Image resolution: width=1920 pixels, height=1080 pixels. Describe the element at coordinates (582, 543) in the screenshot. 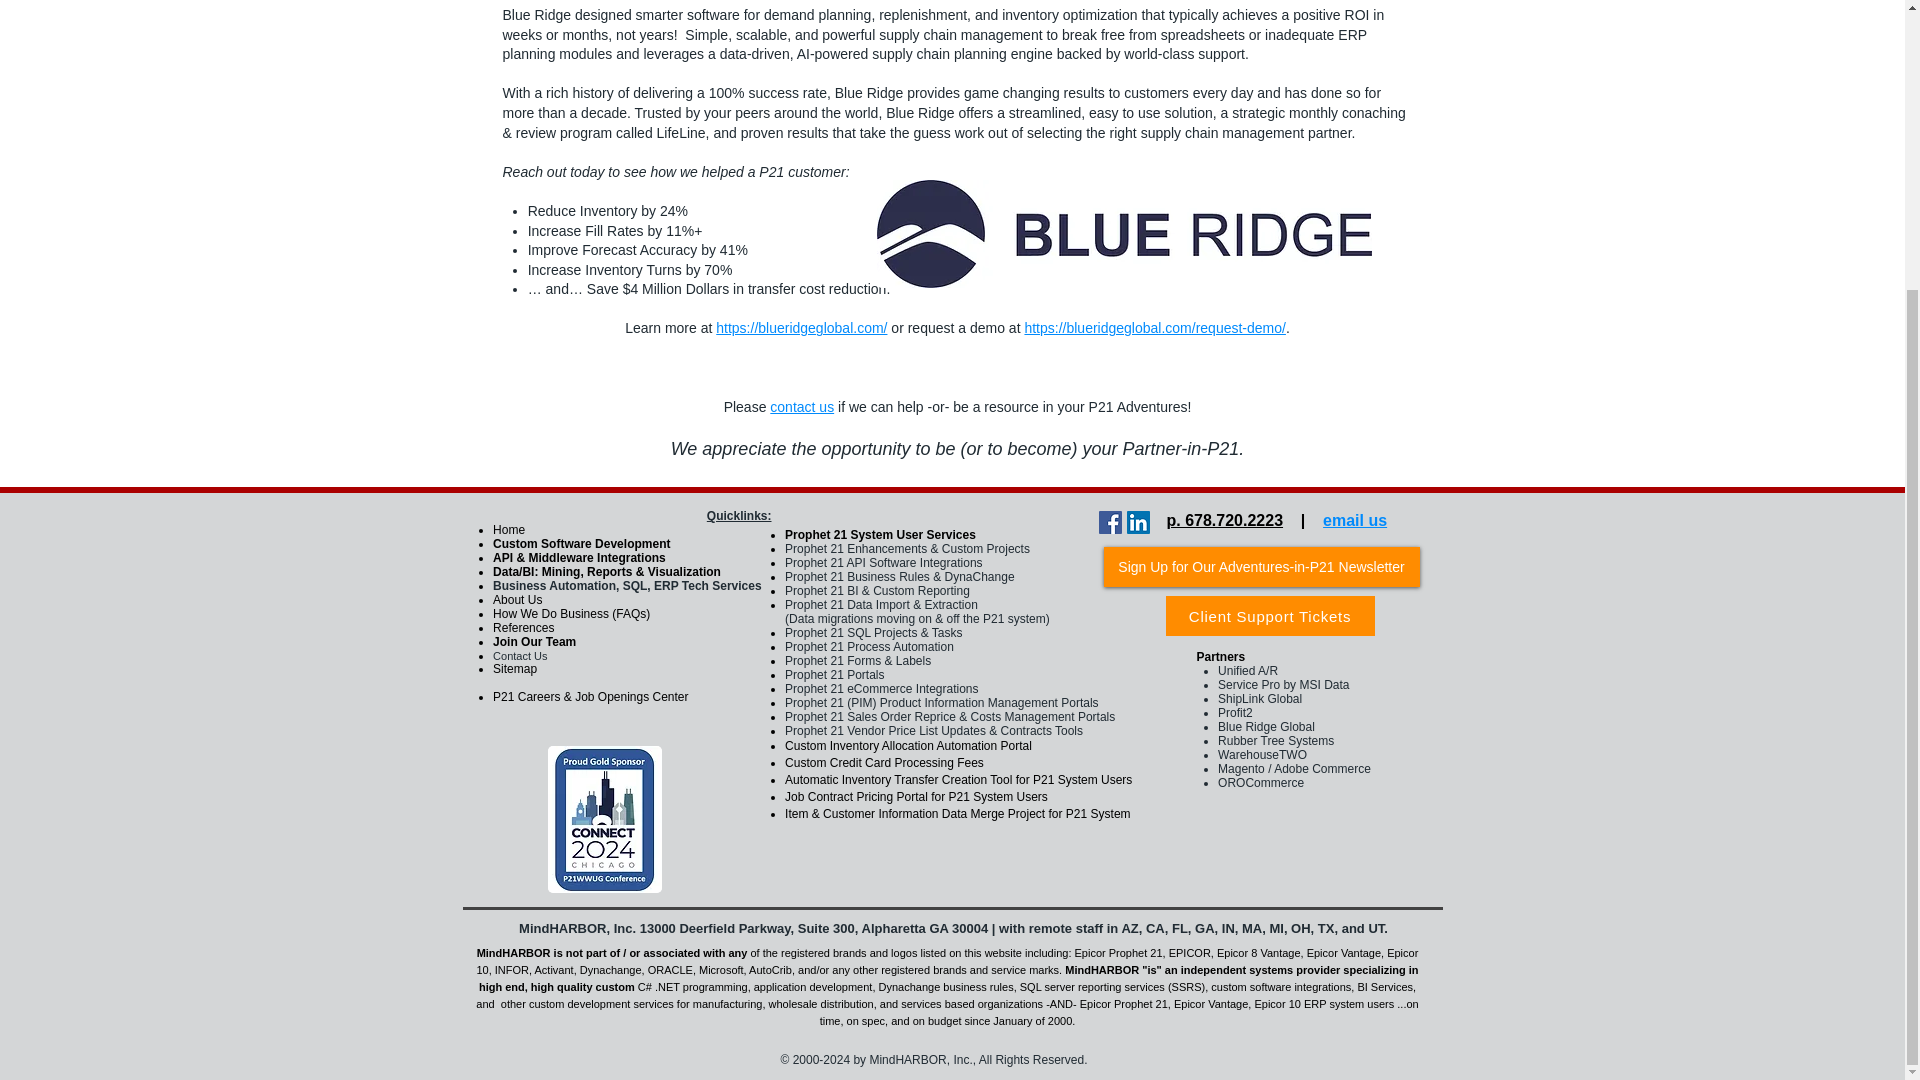

I see `Custom Software Development` at that location.